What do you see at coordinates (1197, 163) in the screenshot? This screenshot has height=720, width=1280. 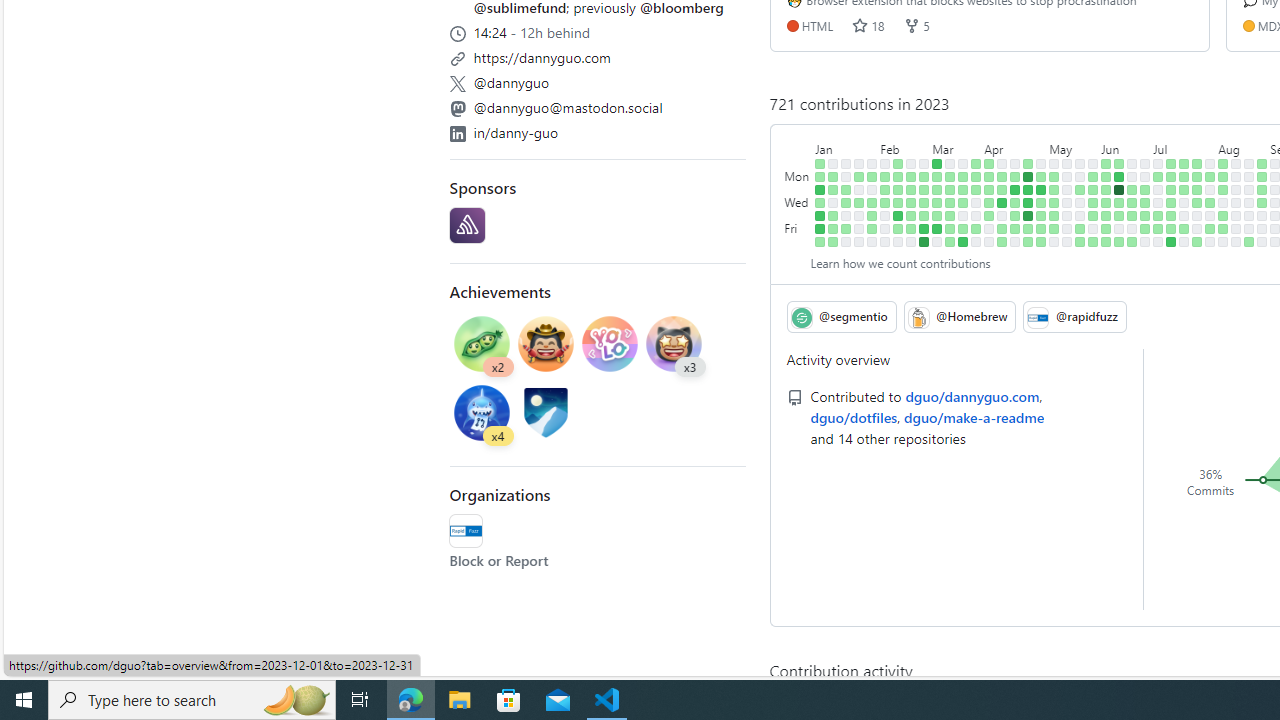 I see `8 contributions on July 23rd.` at bounding box center [1197, 163].